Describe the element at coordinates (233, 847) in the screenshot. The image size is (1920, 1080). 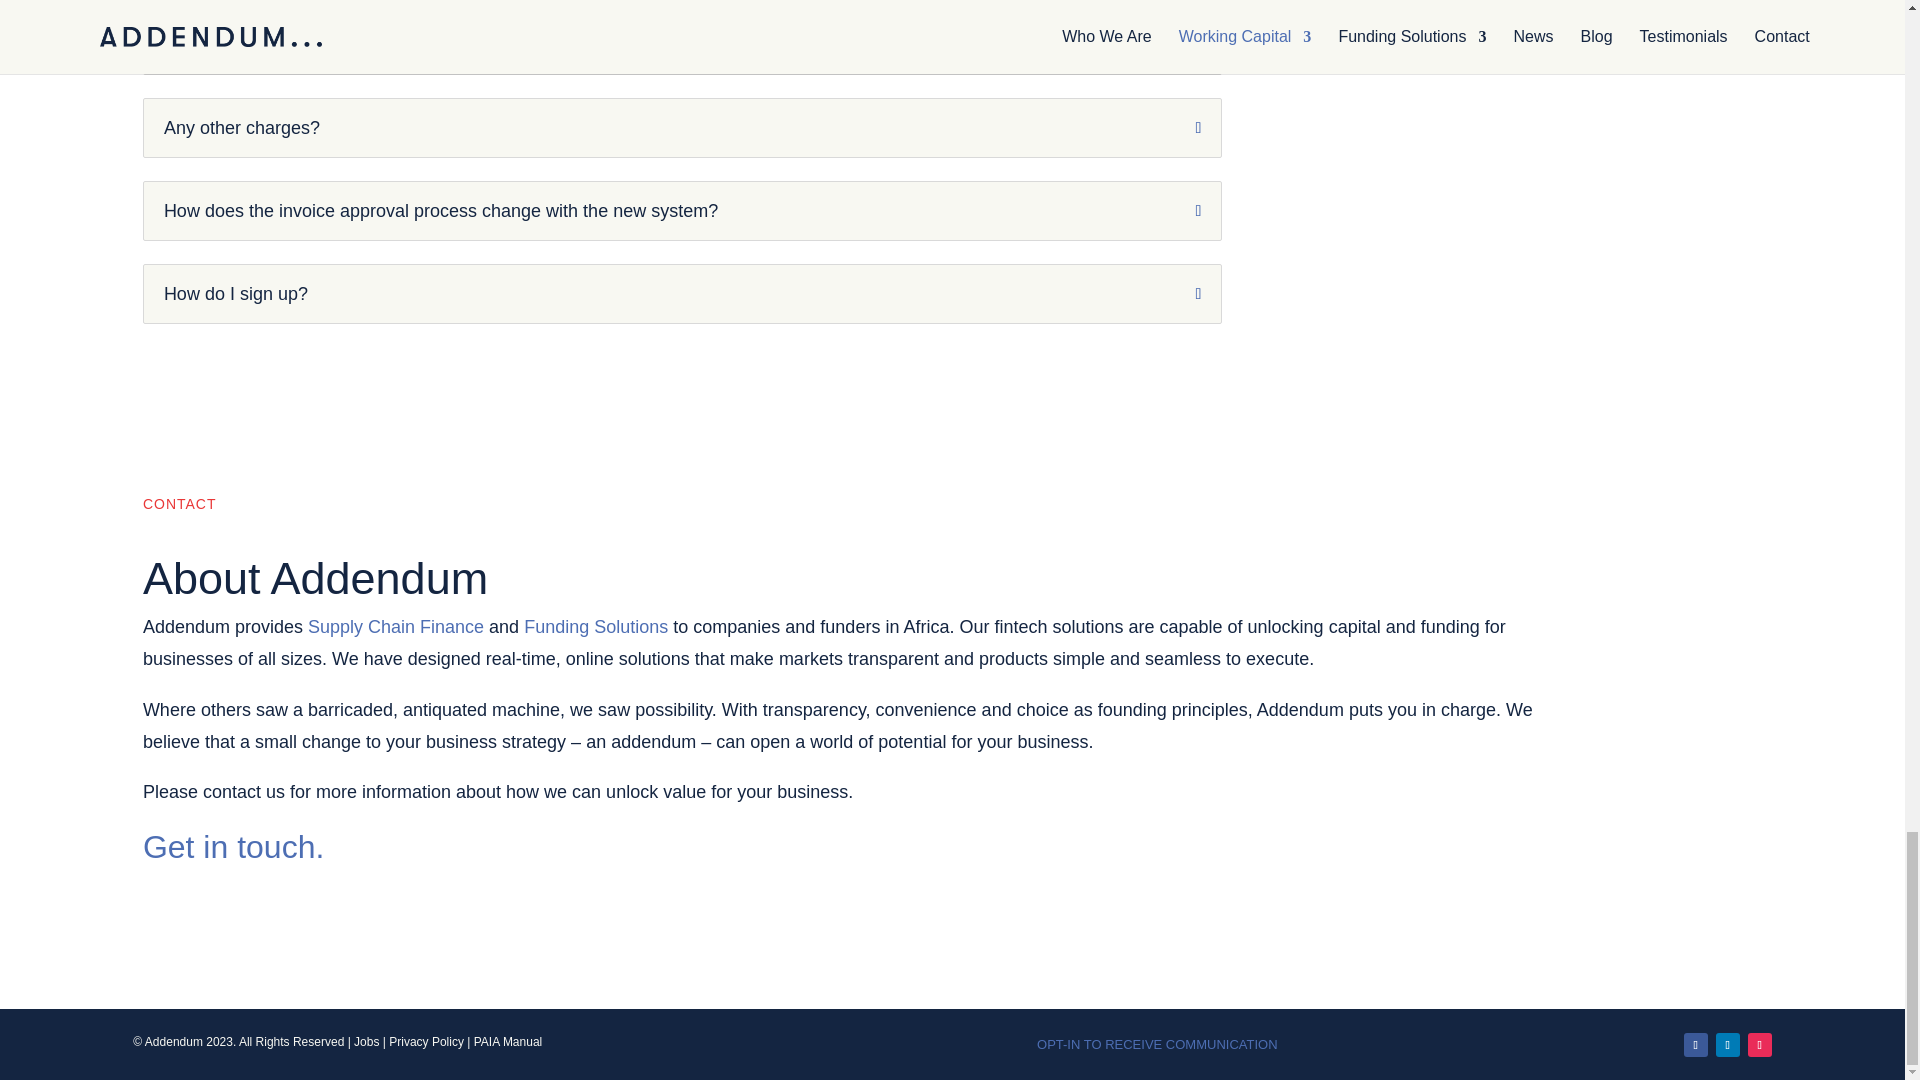
I see `Get in touch.` at that location.